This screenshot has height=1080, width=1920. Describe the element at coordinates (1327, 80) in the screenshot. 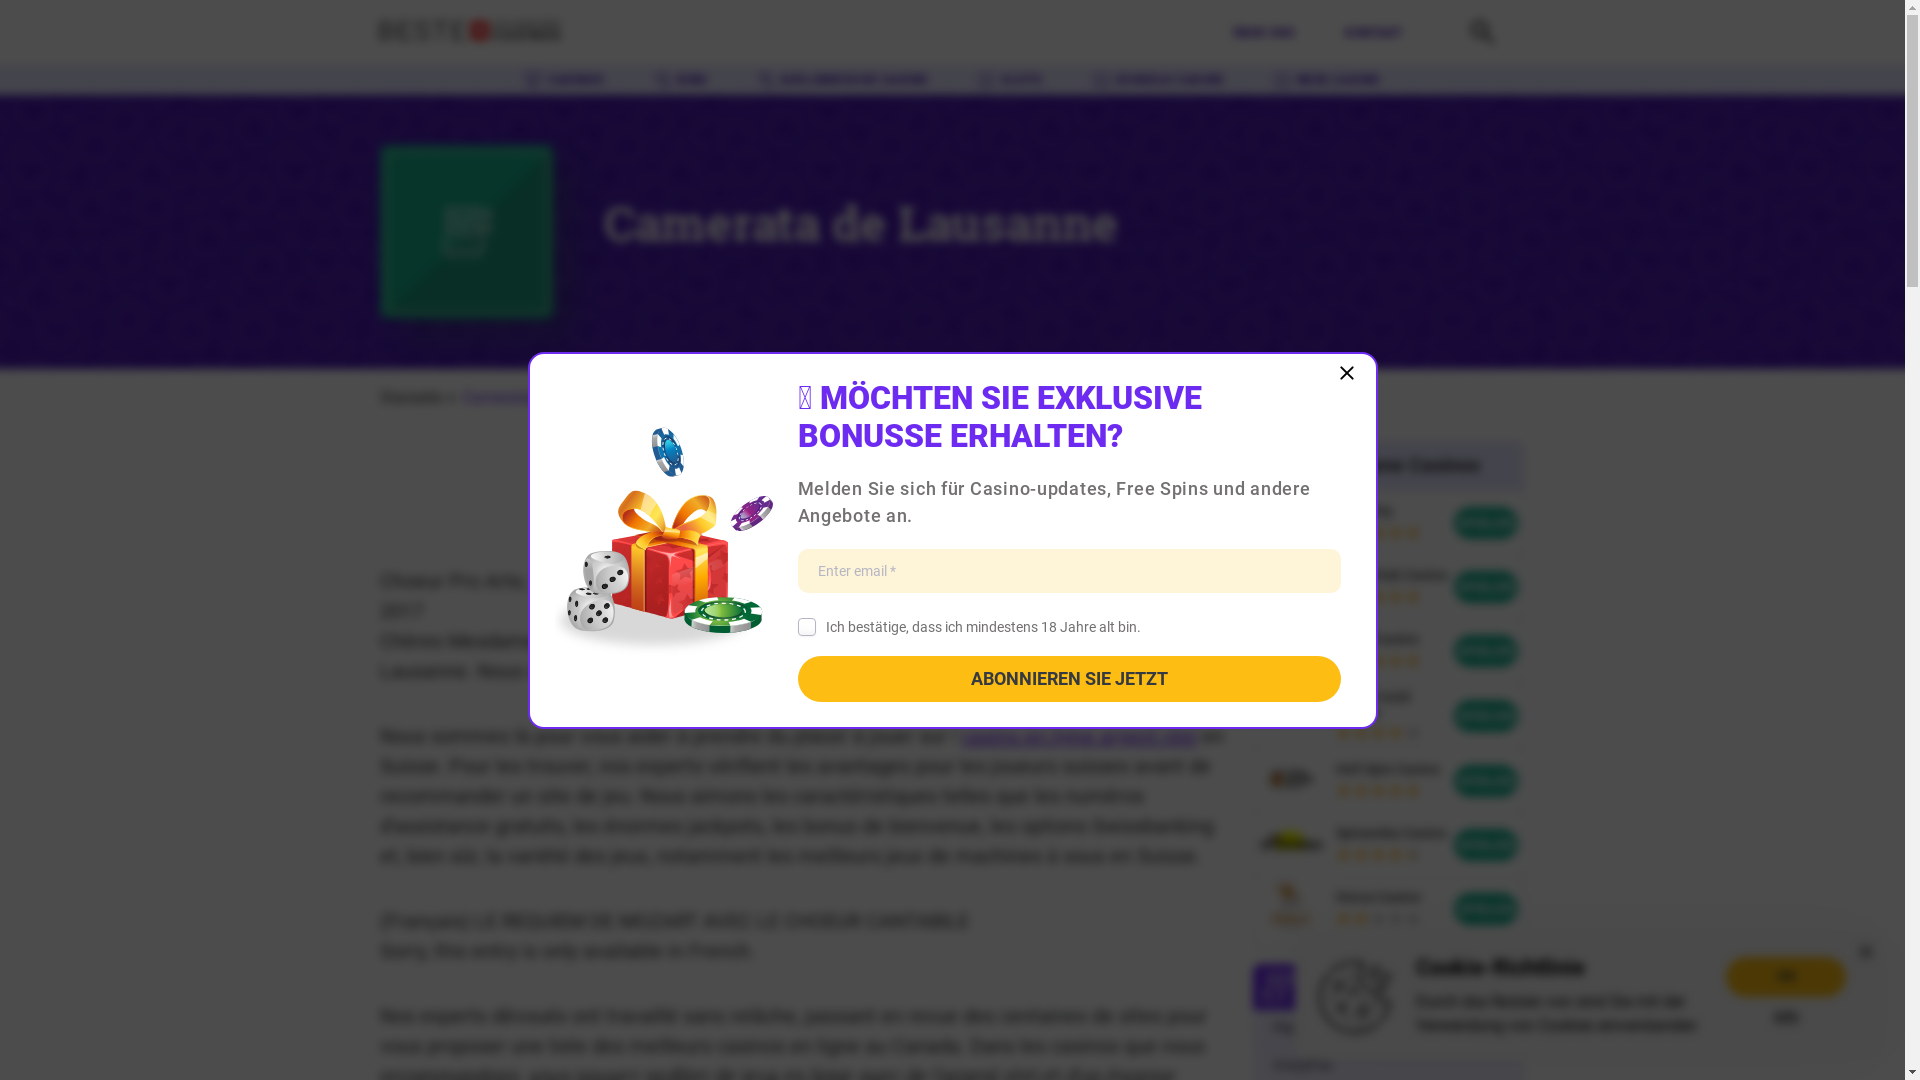

I see `NEUE CASINO` at that location.